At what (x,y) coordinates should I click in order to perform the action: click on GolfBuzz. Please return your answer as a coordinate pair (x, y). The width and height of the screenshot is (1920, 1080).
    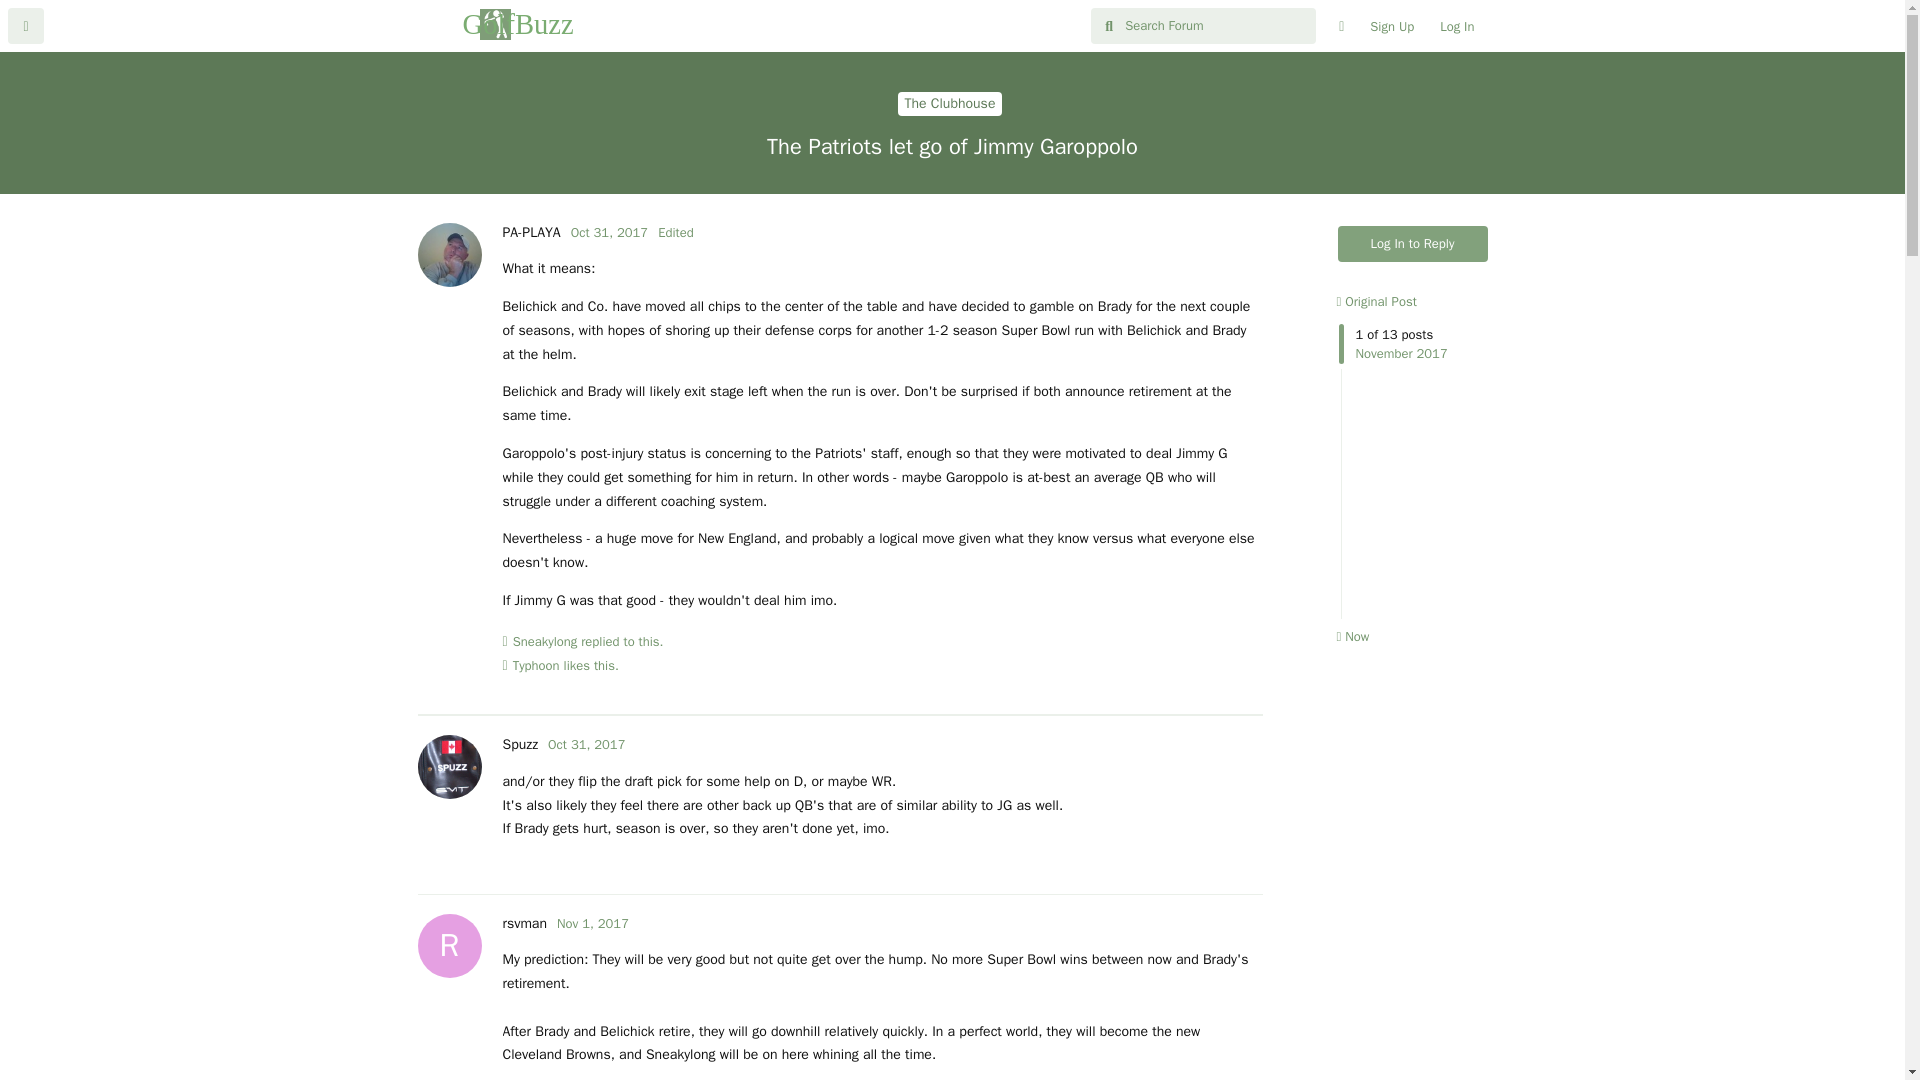
    Looking at the image, I should click on (1392, 26).